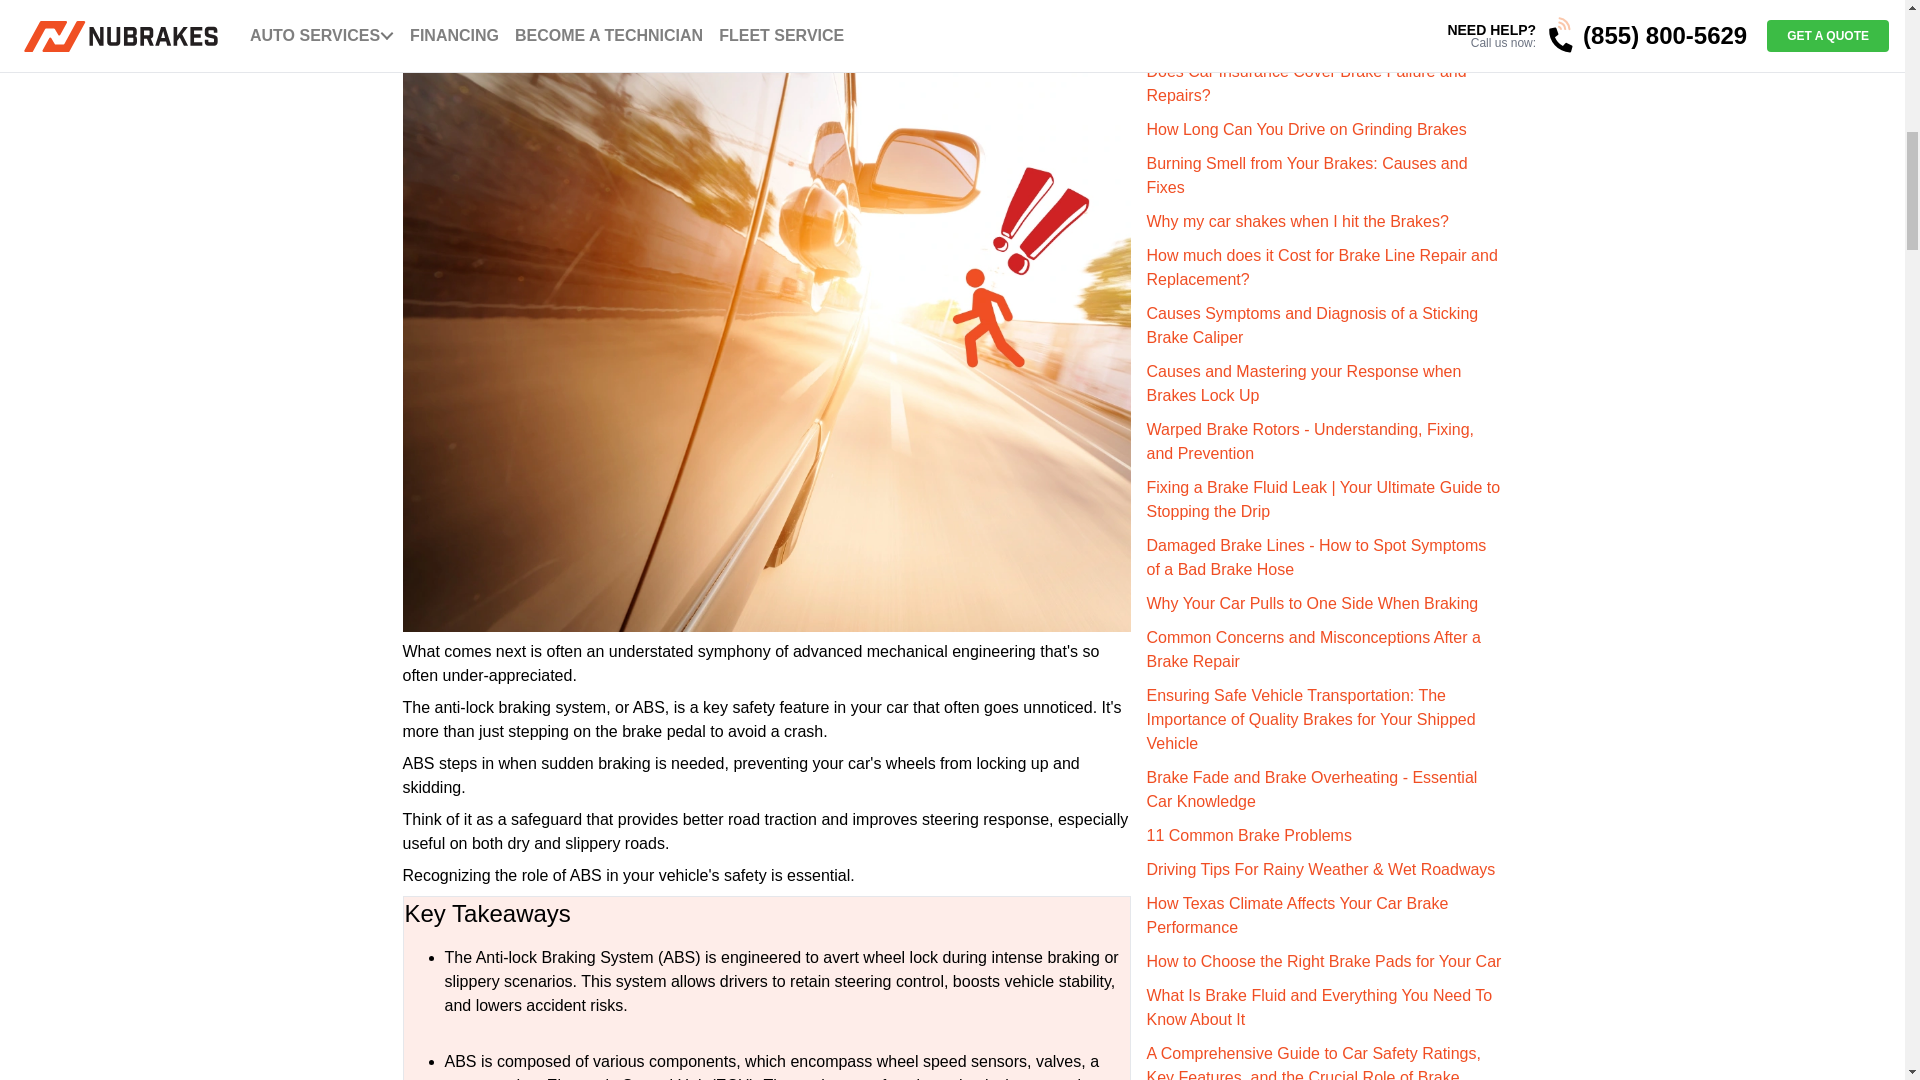 Image resolution: width=1920 pixels, height=1080 pixels. I want to click on Why my car shakes when I hit the Brakes?, so click(1296, 221).